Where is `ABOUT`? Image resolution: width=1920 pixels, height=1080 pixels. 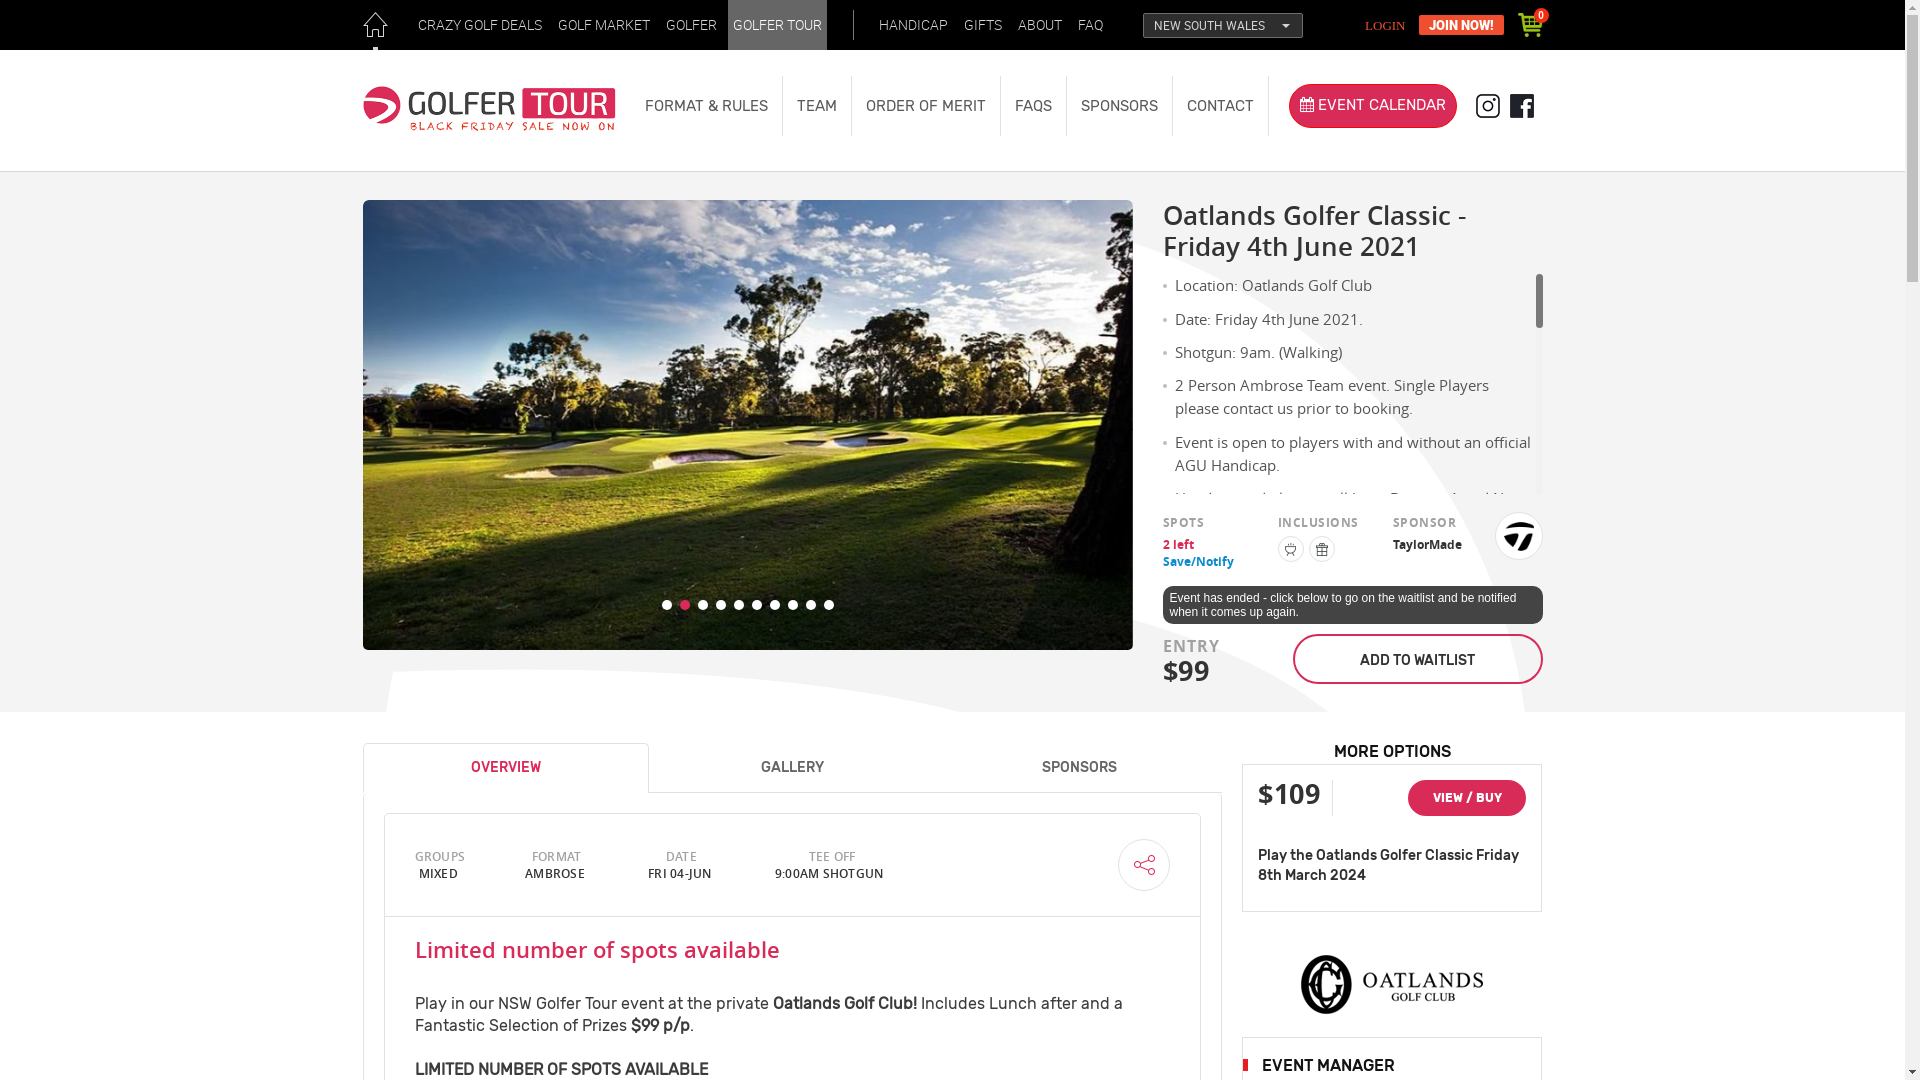 ABOUT is located at coordinates (1039, 25).